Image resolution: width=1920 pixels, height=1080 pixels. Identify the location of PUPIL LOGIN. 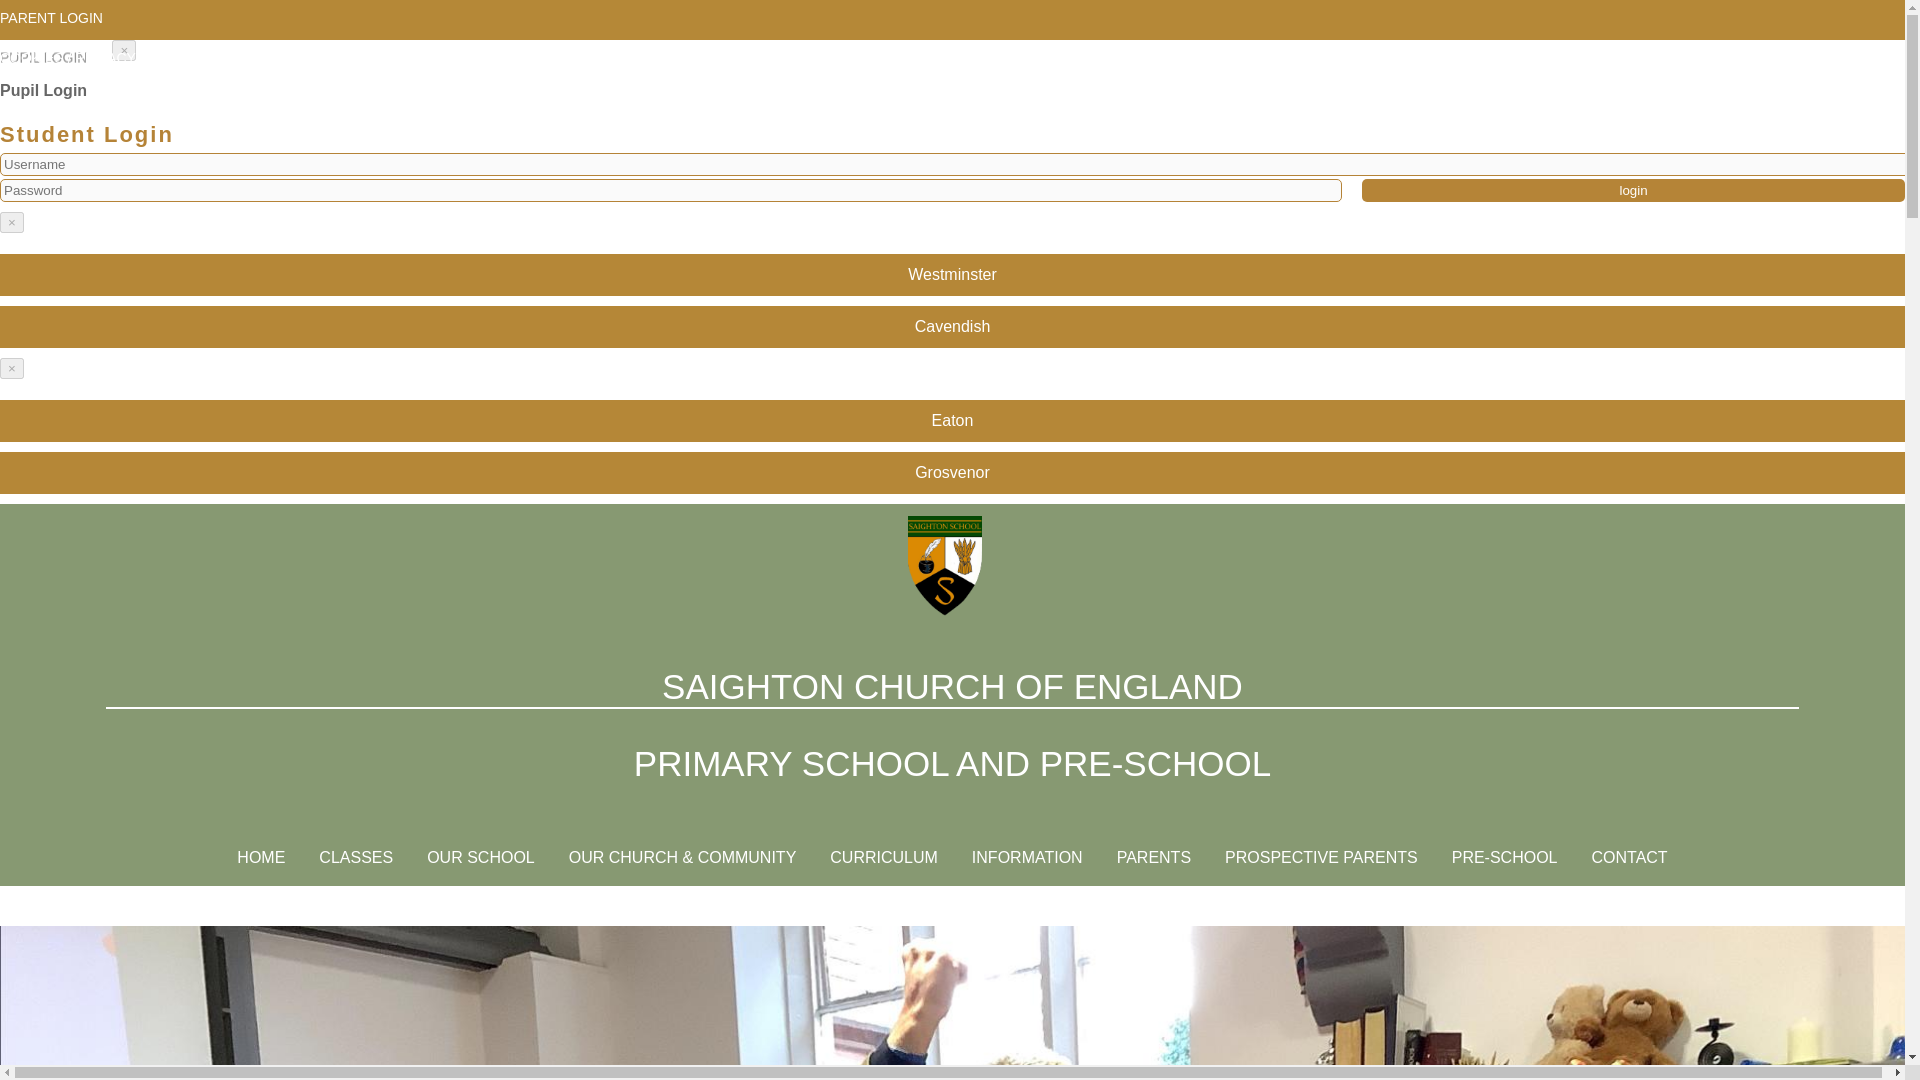
(48, 57).